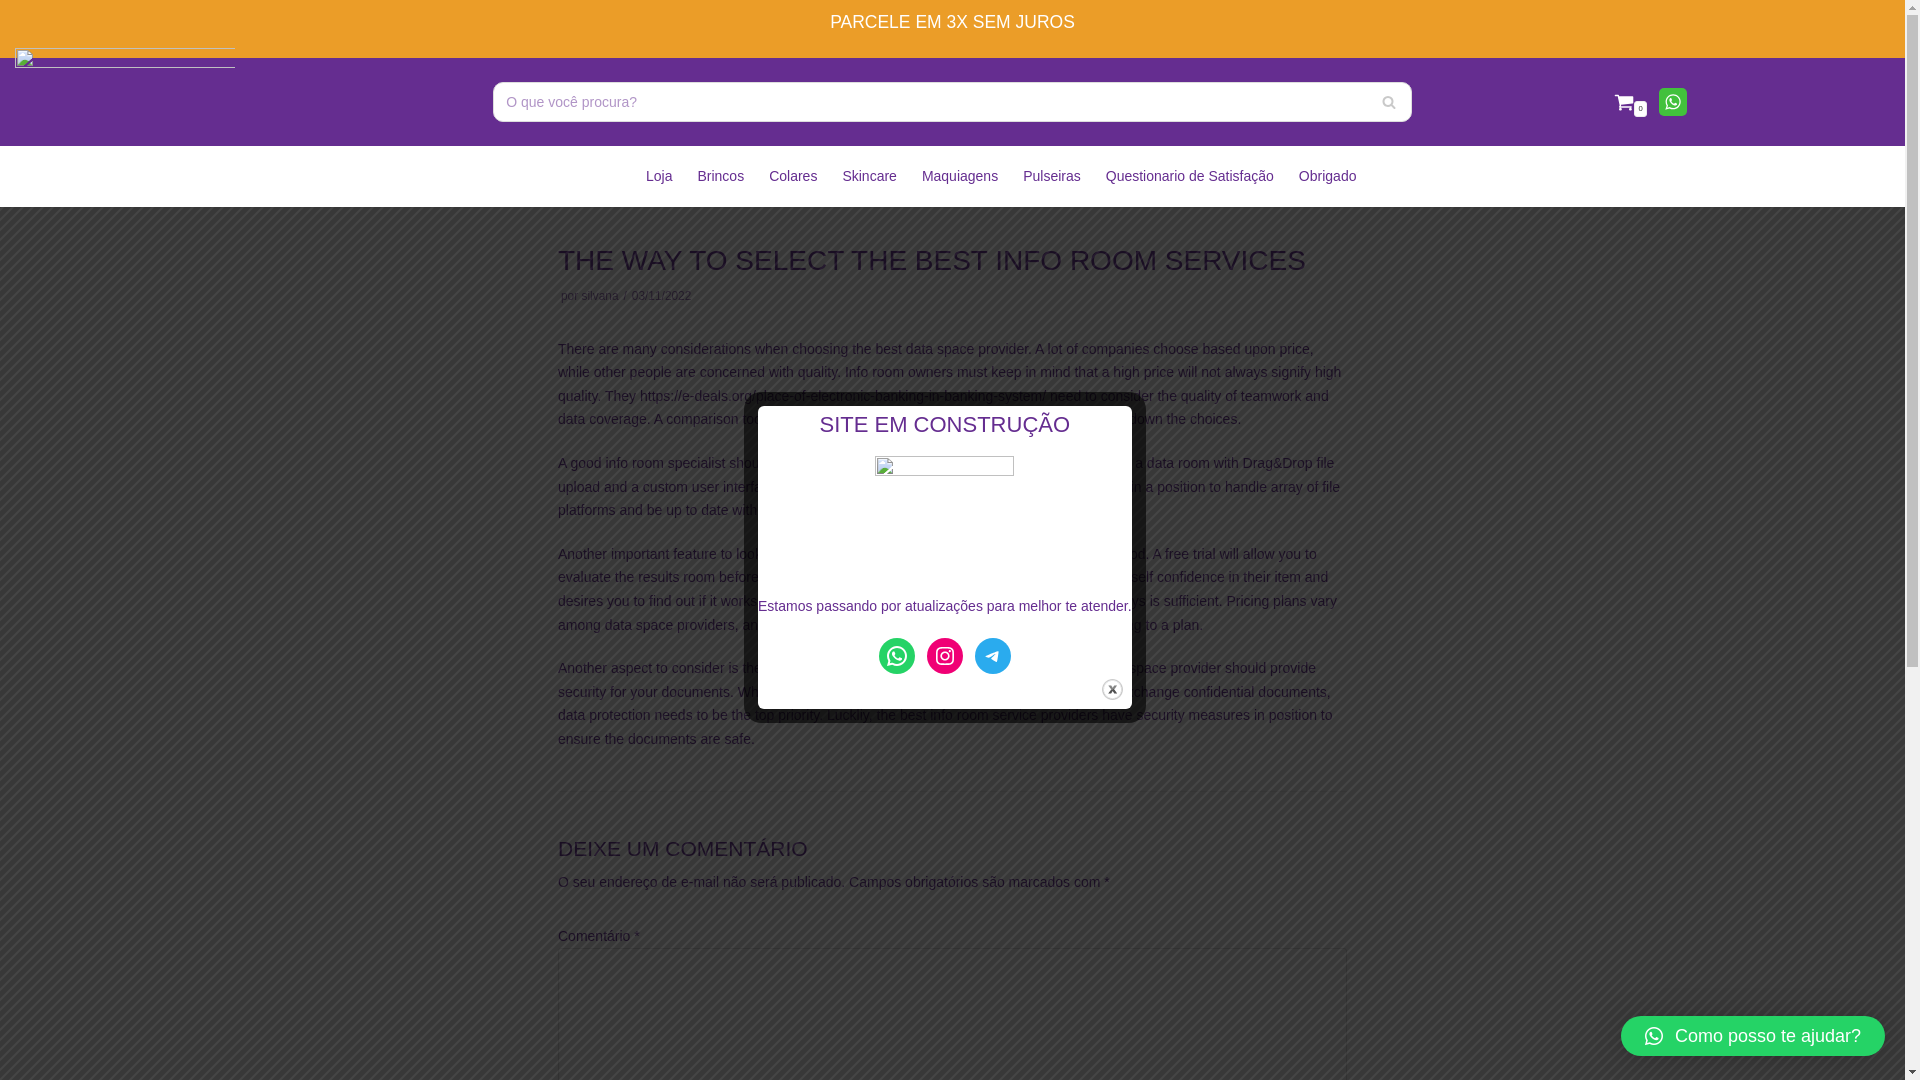 This screenshot has height=1080, width=1920. I want to click on Pulseiras, so click(1052, 176).